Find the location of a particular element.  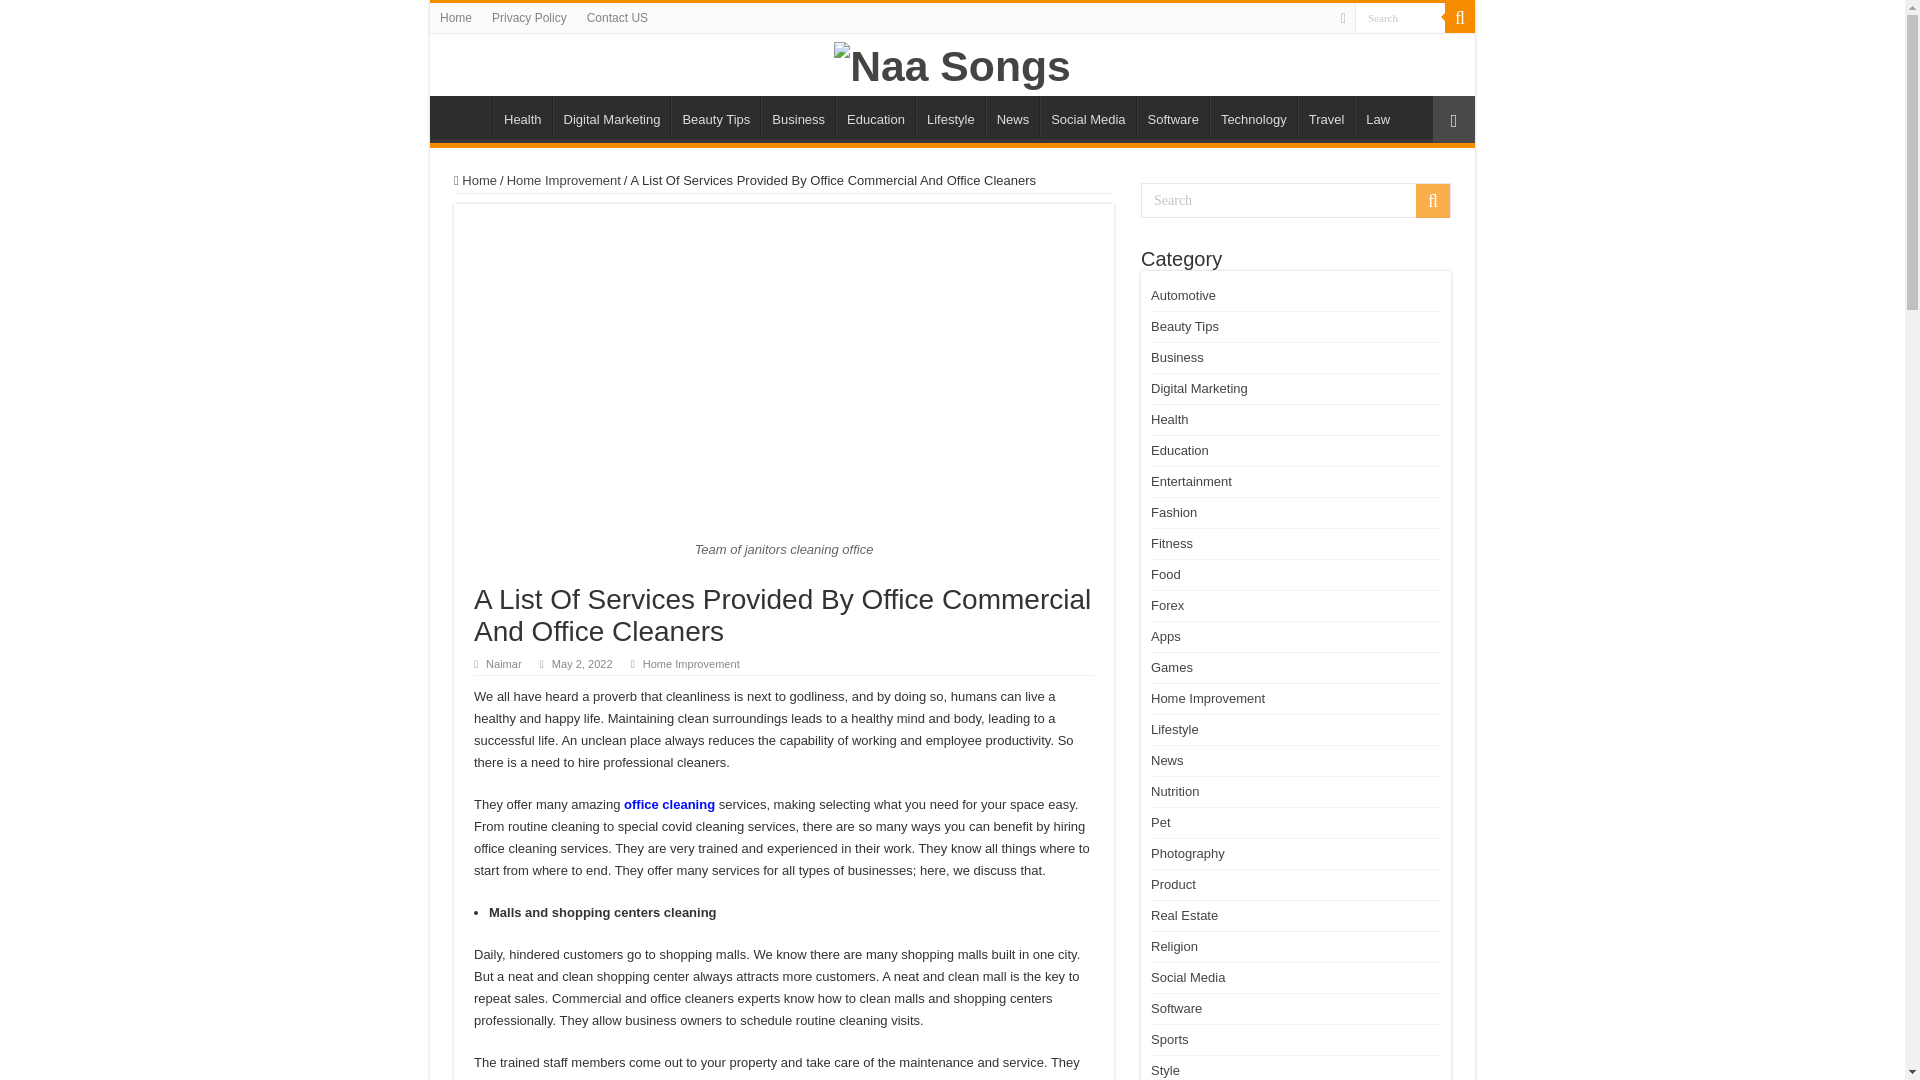

Home is located at coordinates (456, 18).